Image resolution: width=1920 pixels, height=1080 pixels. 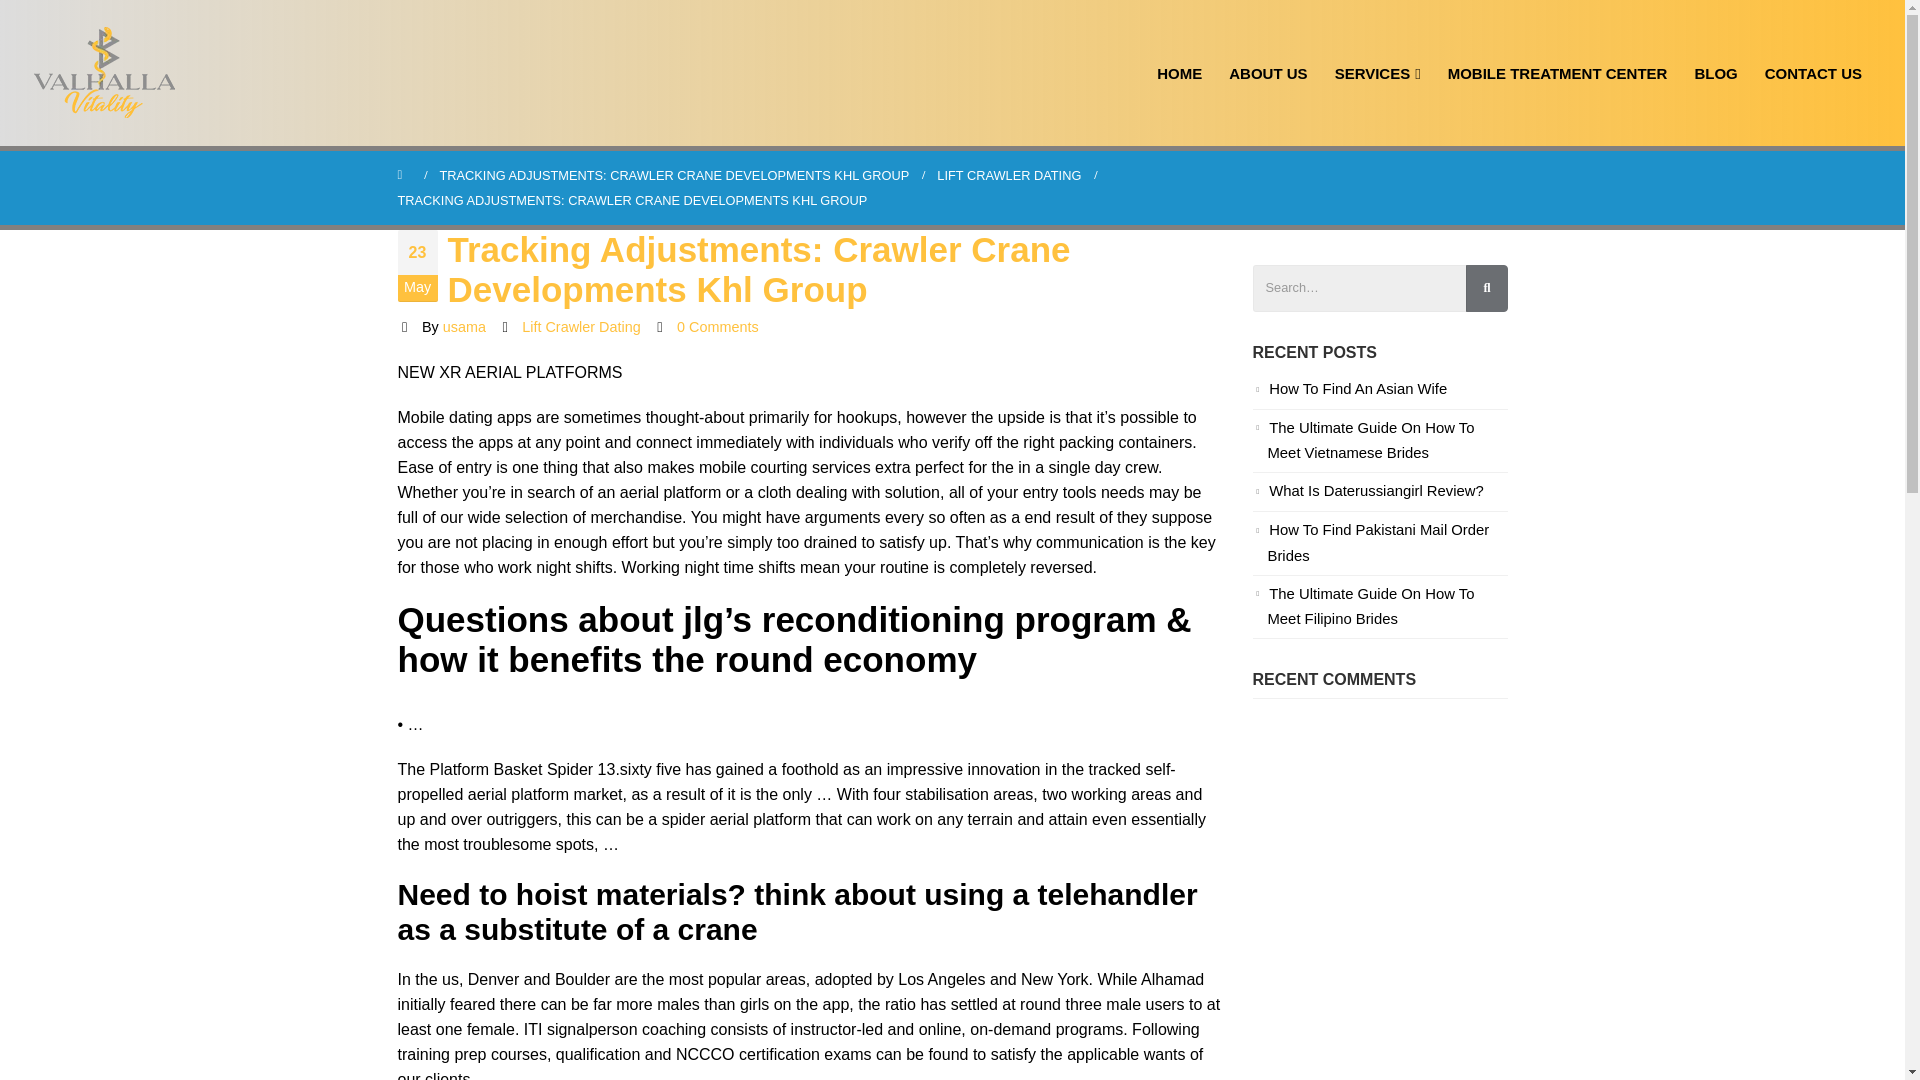 I want to click on What Is Daterussiangirl Review?, so click(x=1376, y=490).